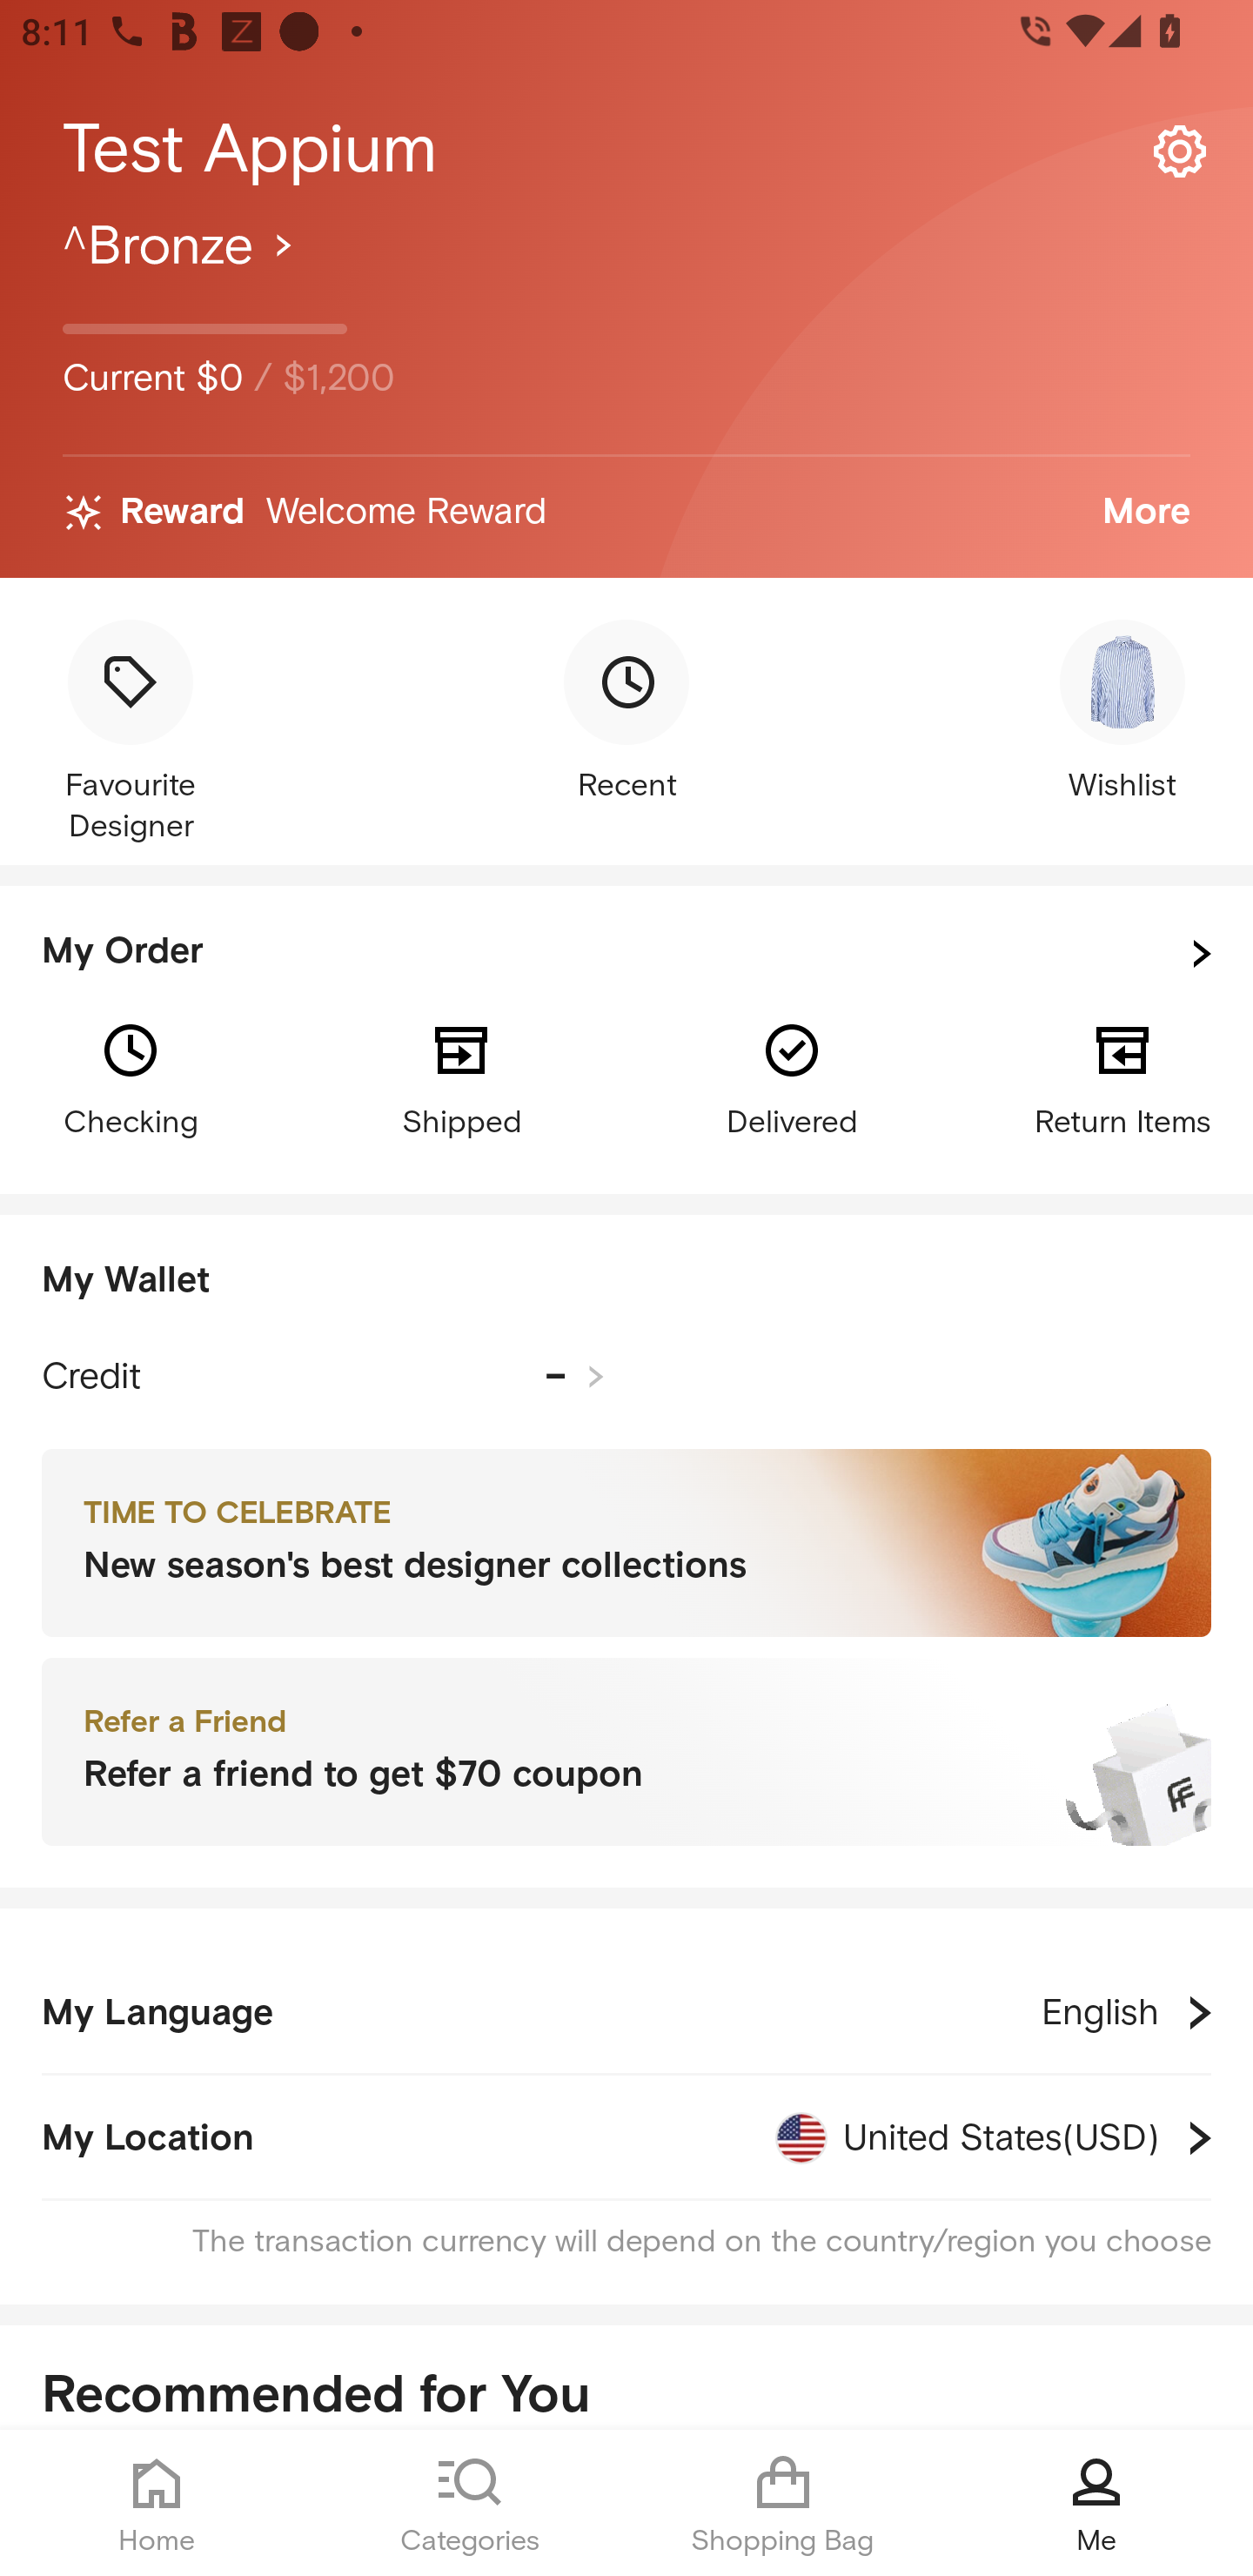 The height and width of the screenshot is (2576, 1253). Describe the element at coordinates (1122, 1077) in the screenshot. I see `Return Items` at that location.